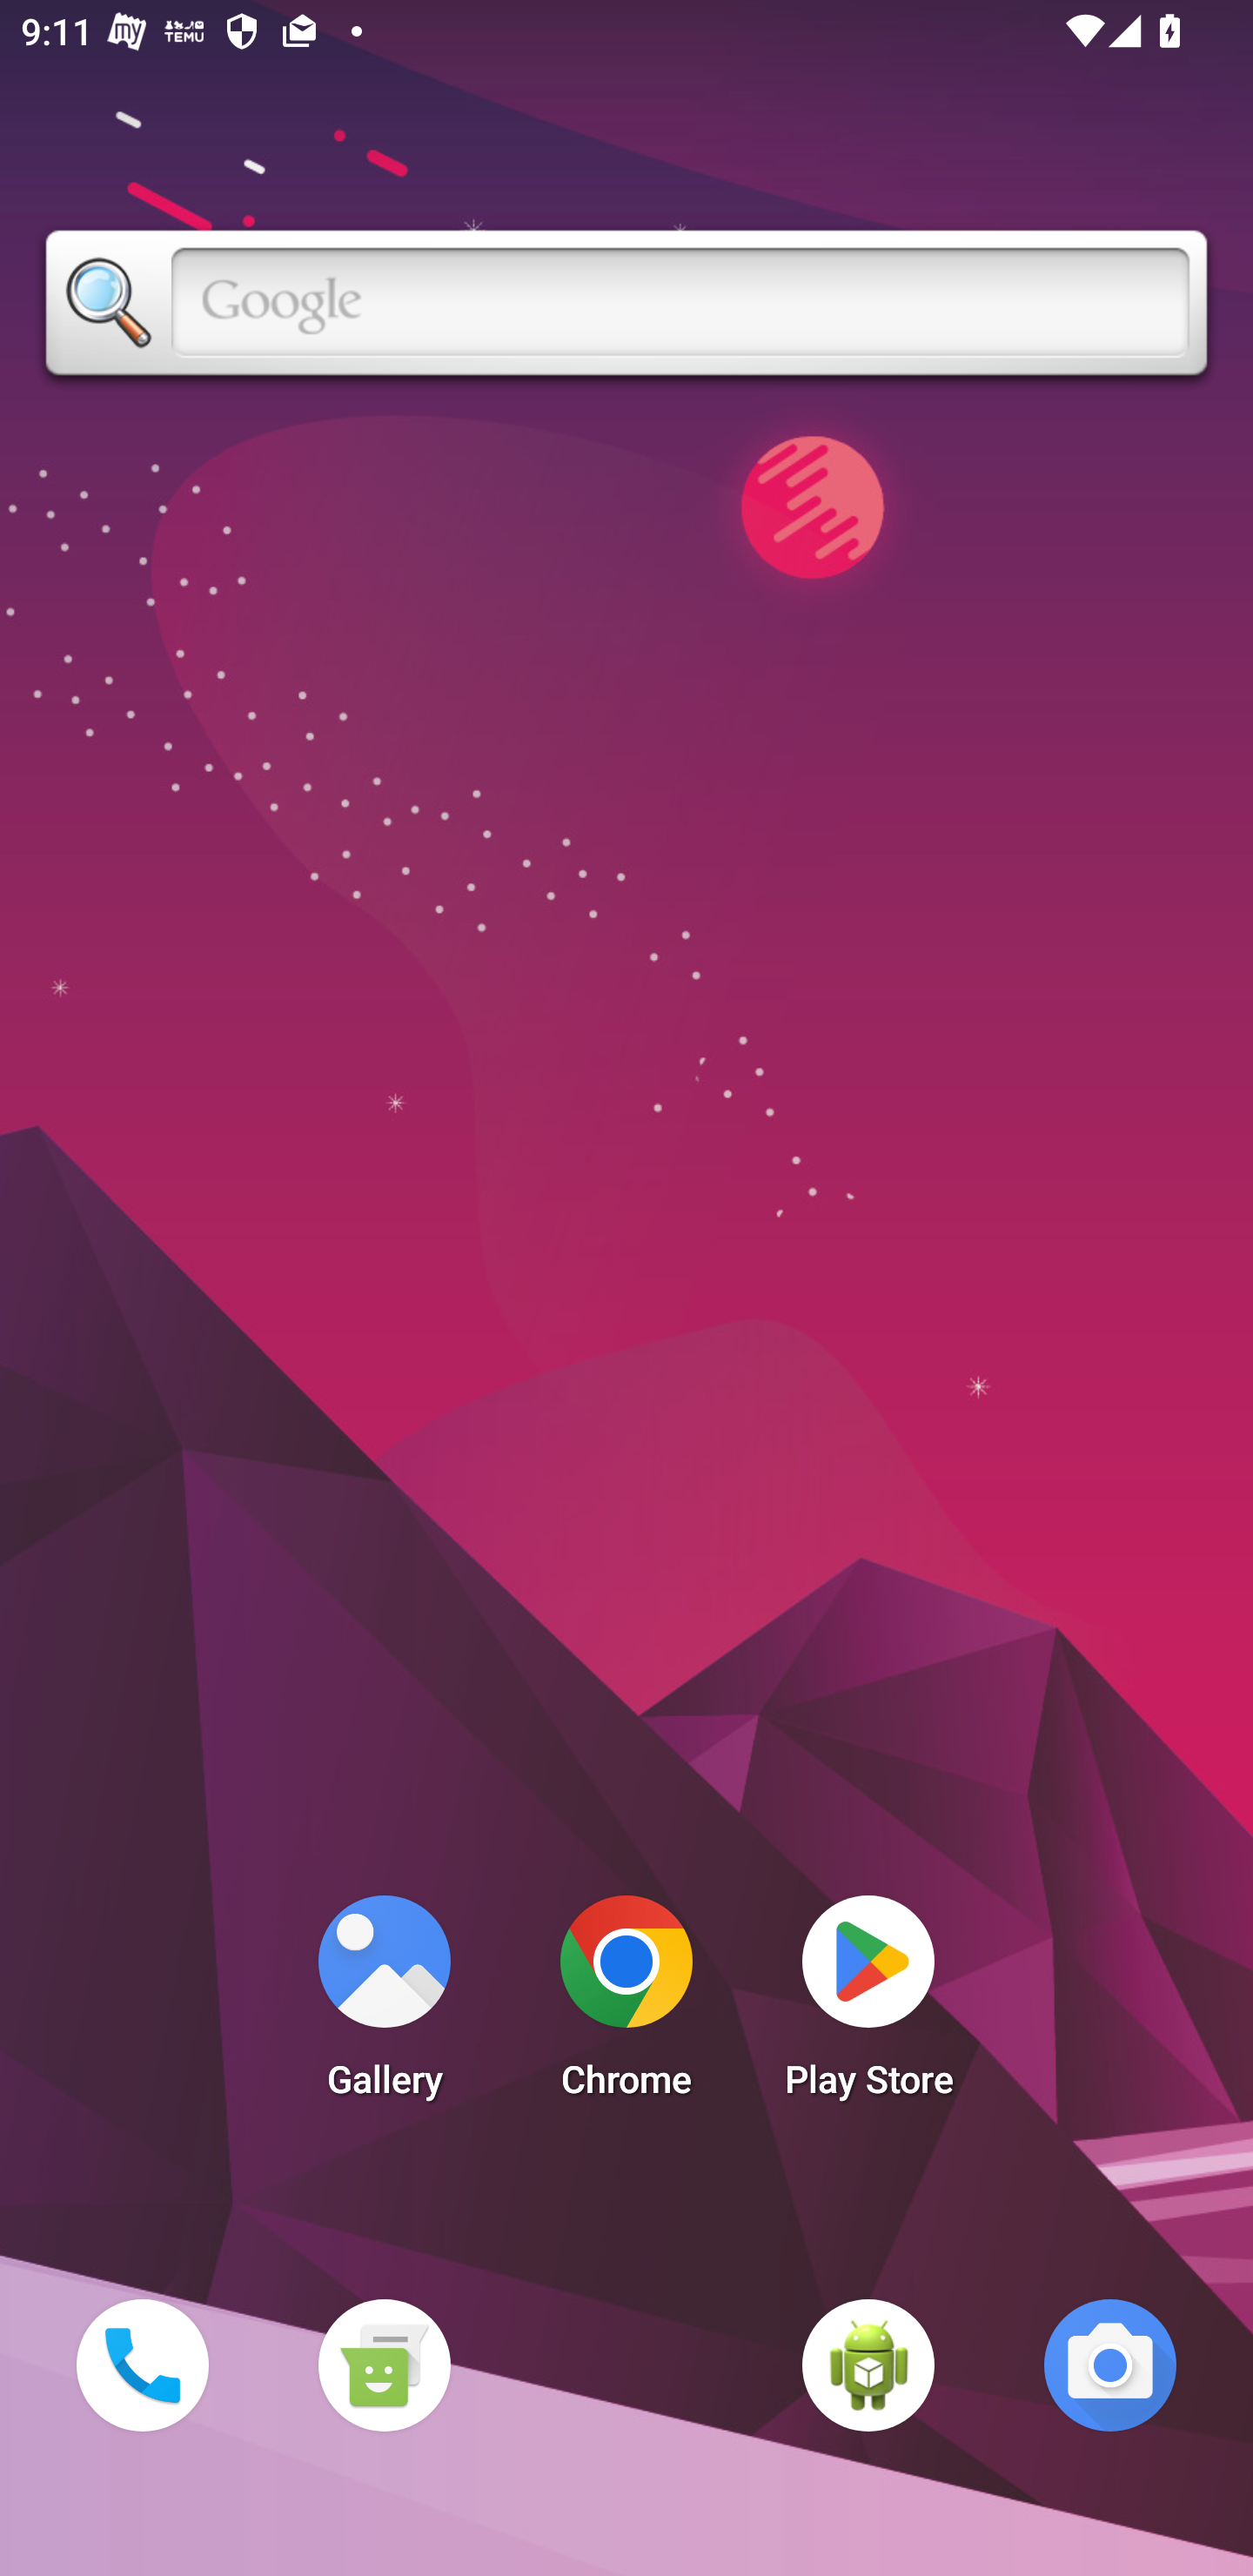 The width and height of the screenshot is (1253, 2576). What do you see at coordinates (1110, 2365) in the screenshot?
I see `Camera` at bounding box center [1110, 2365].